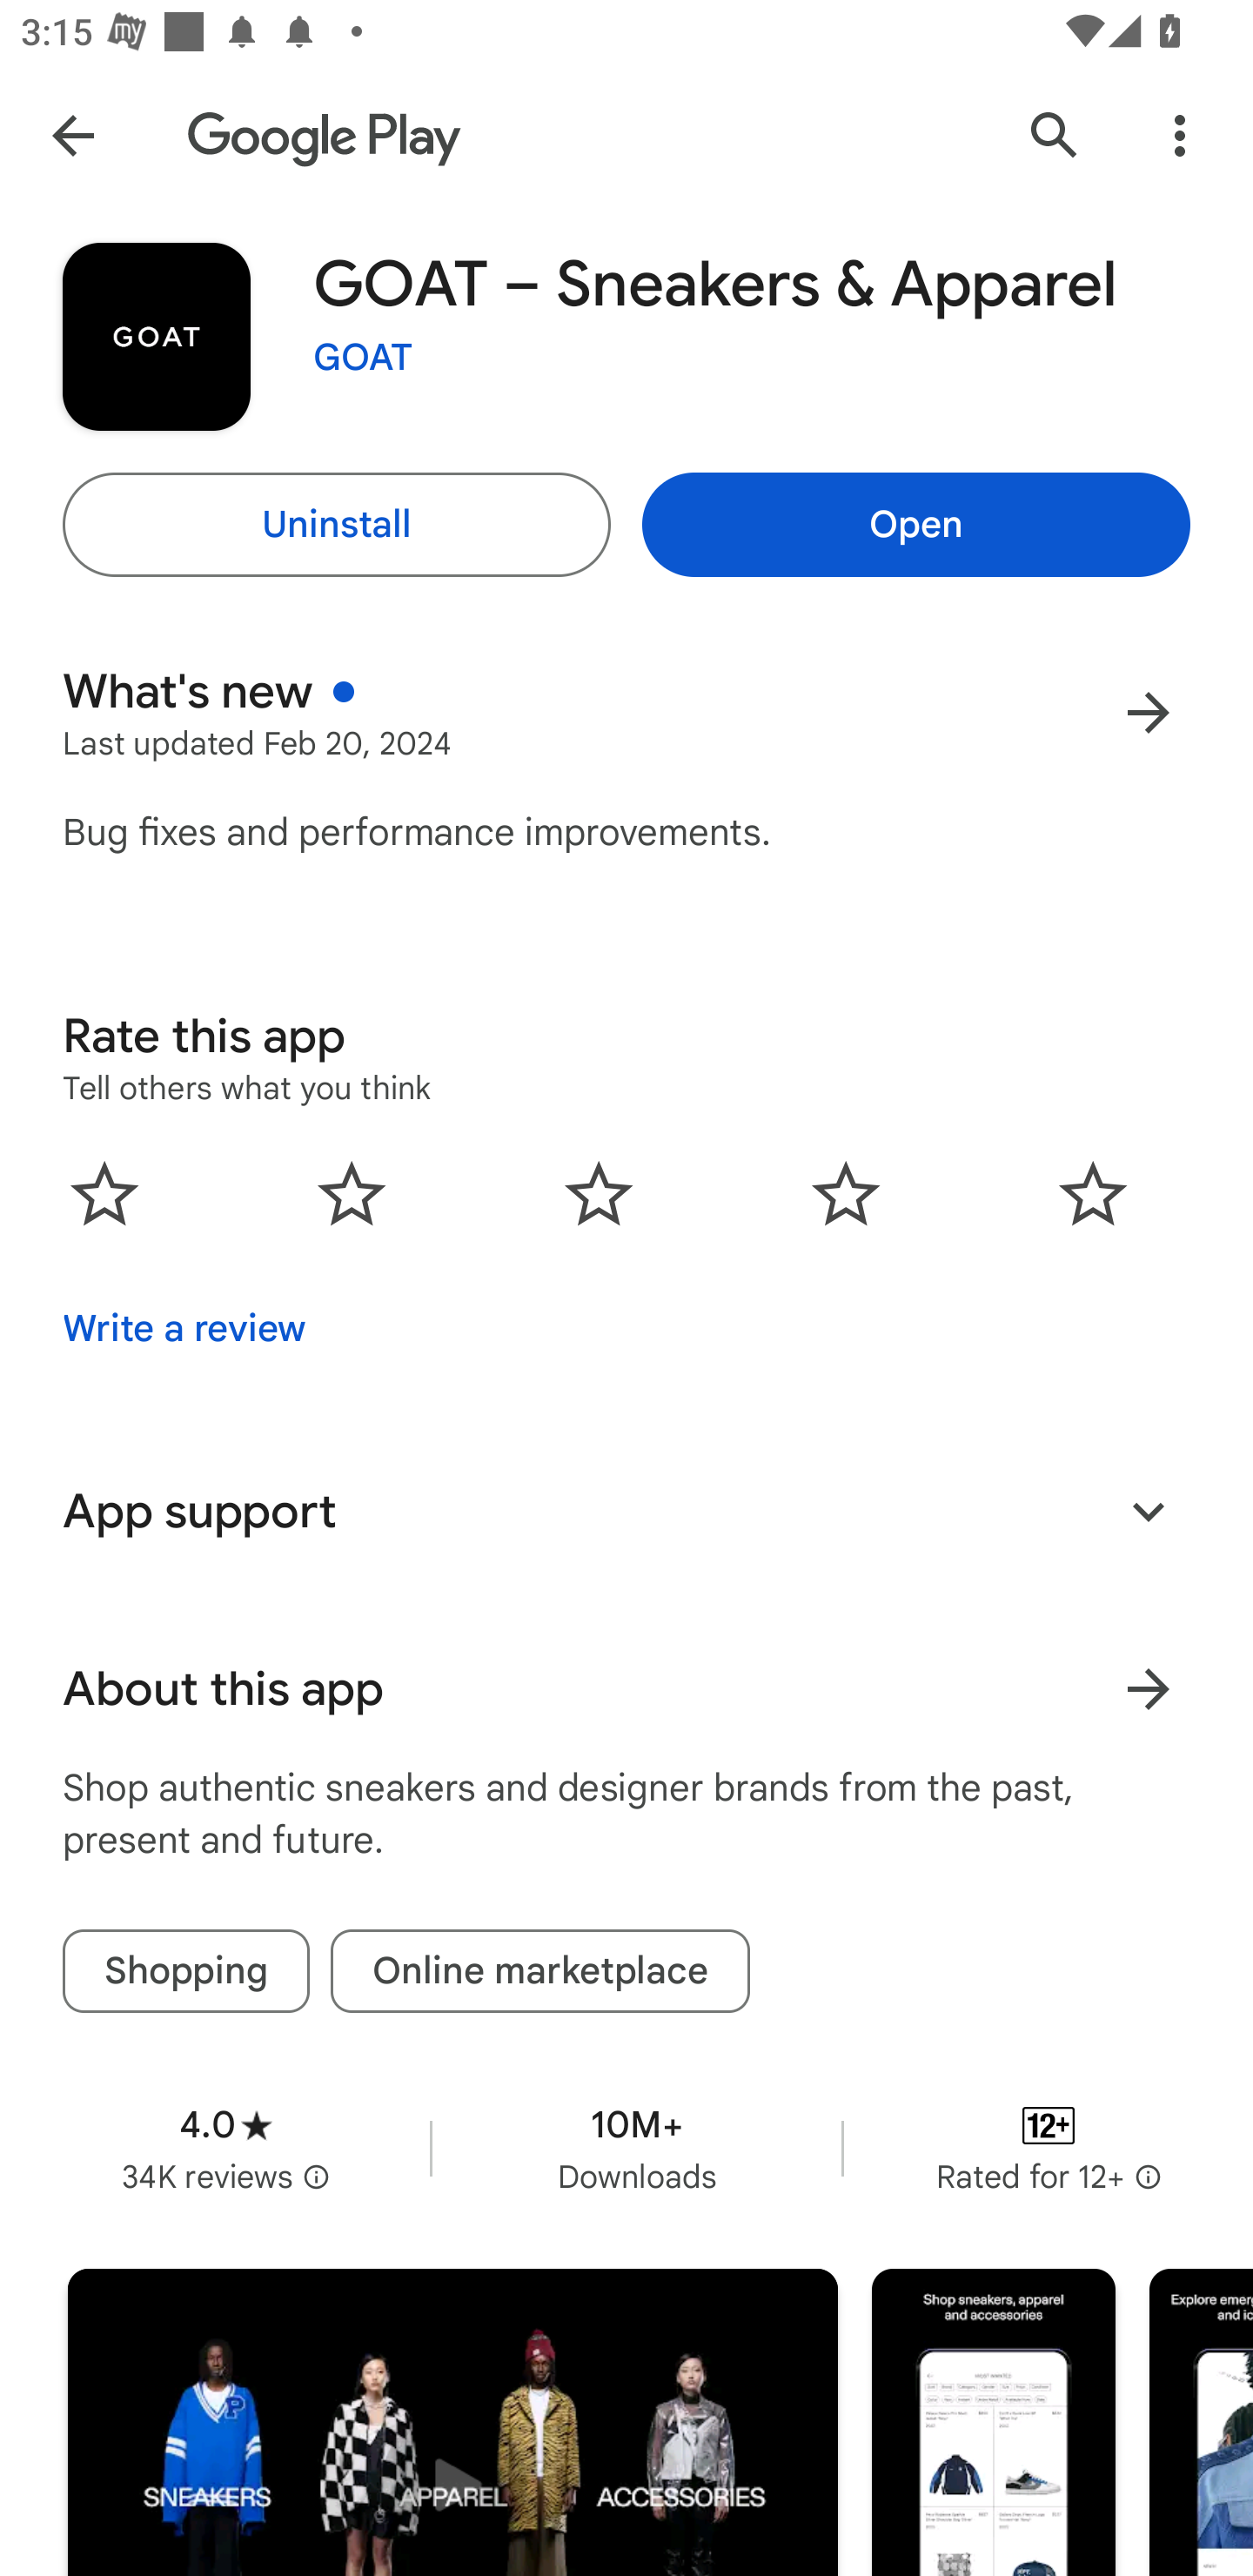 The image size is (1253, 2576). Describe the element at coordinates (337, 524) in the screenshot. I see `Uninstall` at that location.